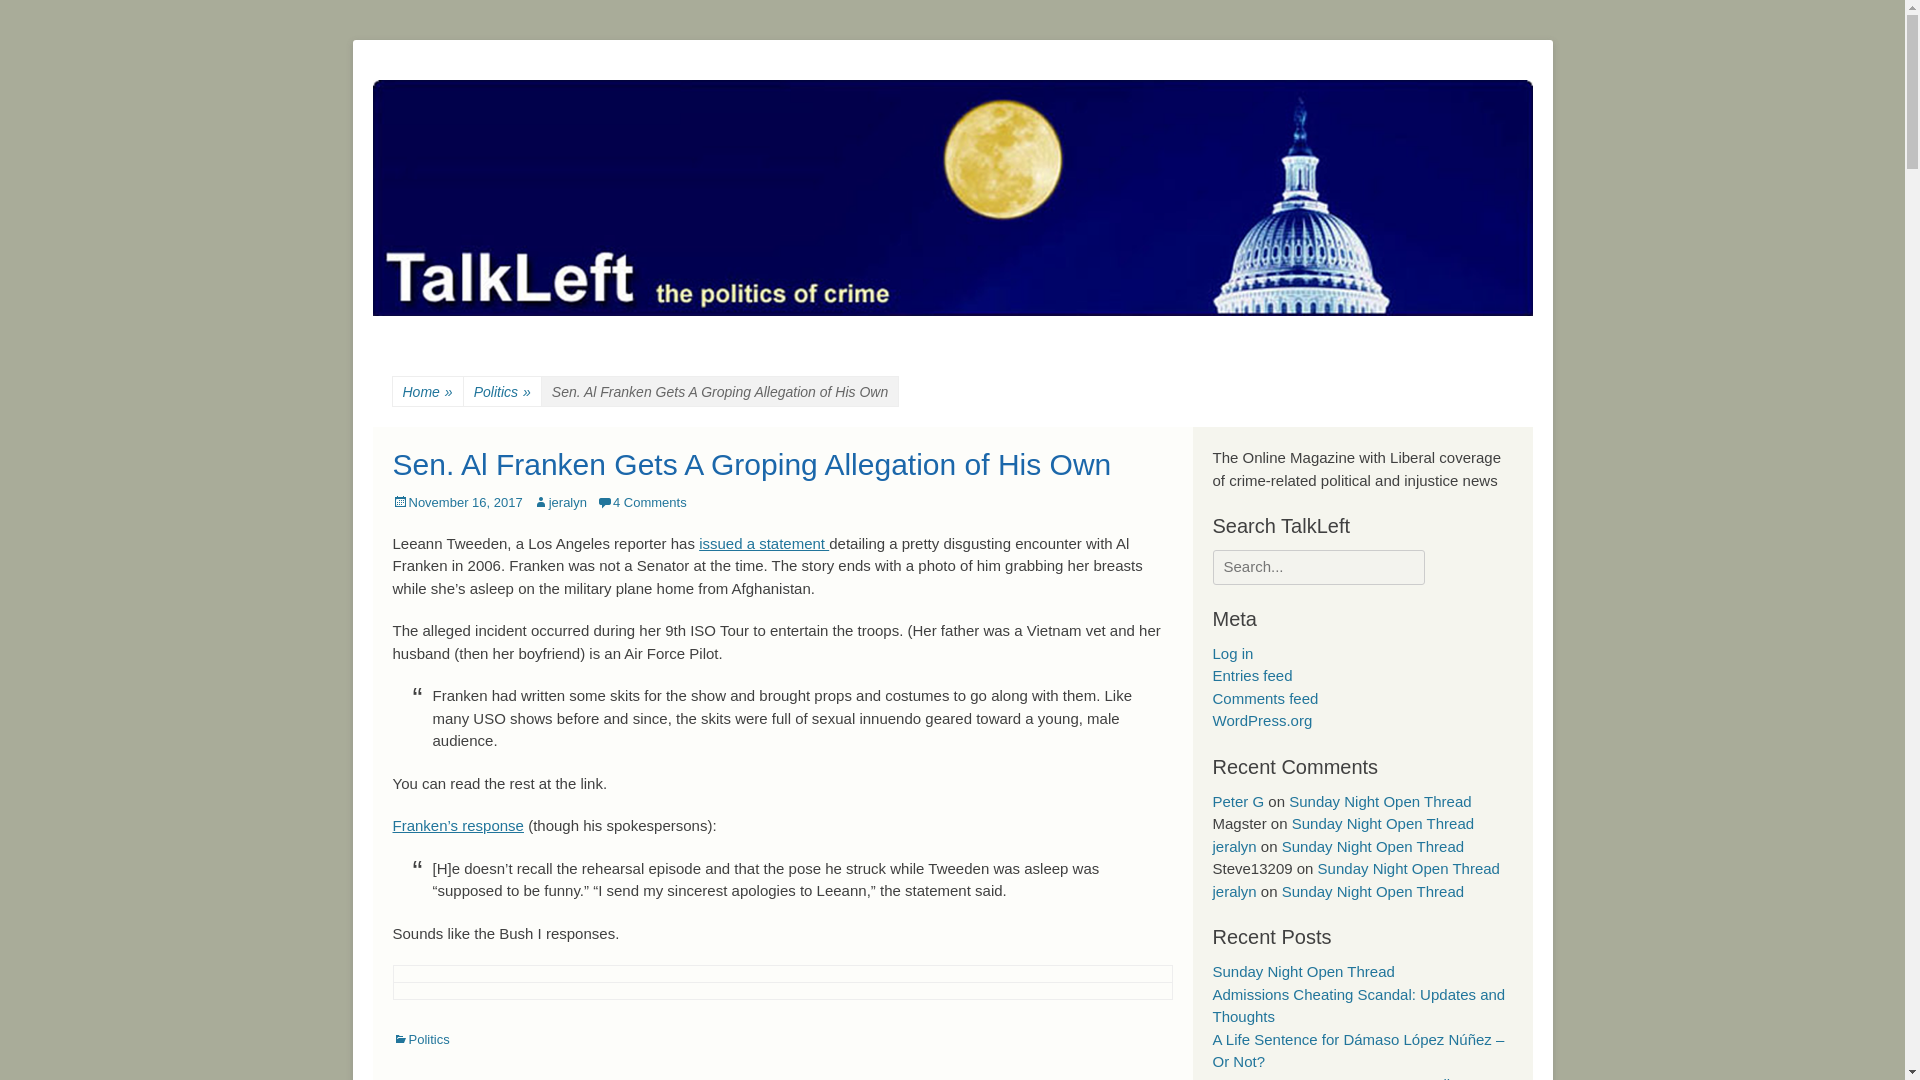  I want to click on 4 Comments, so click(642, 502).